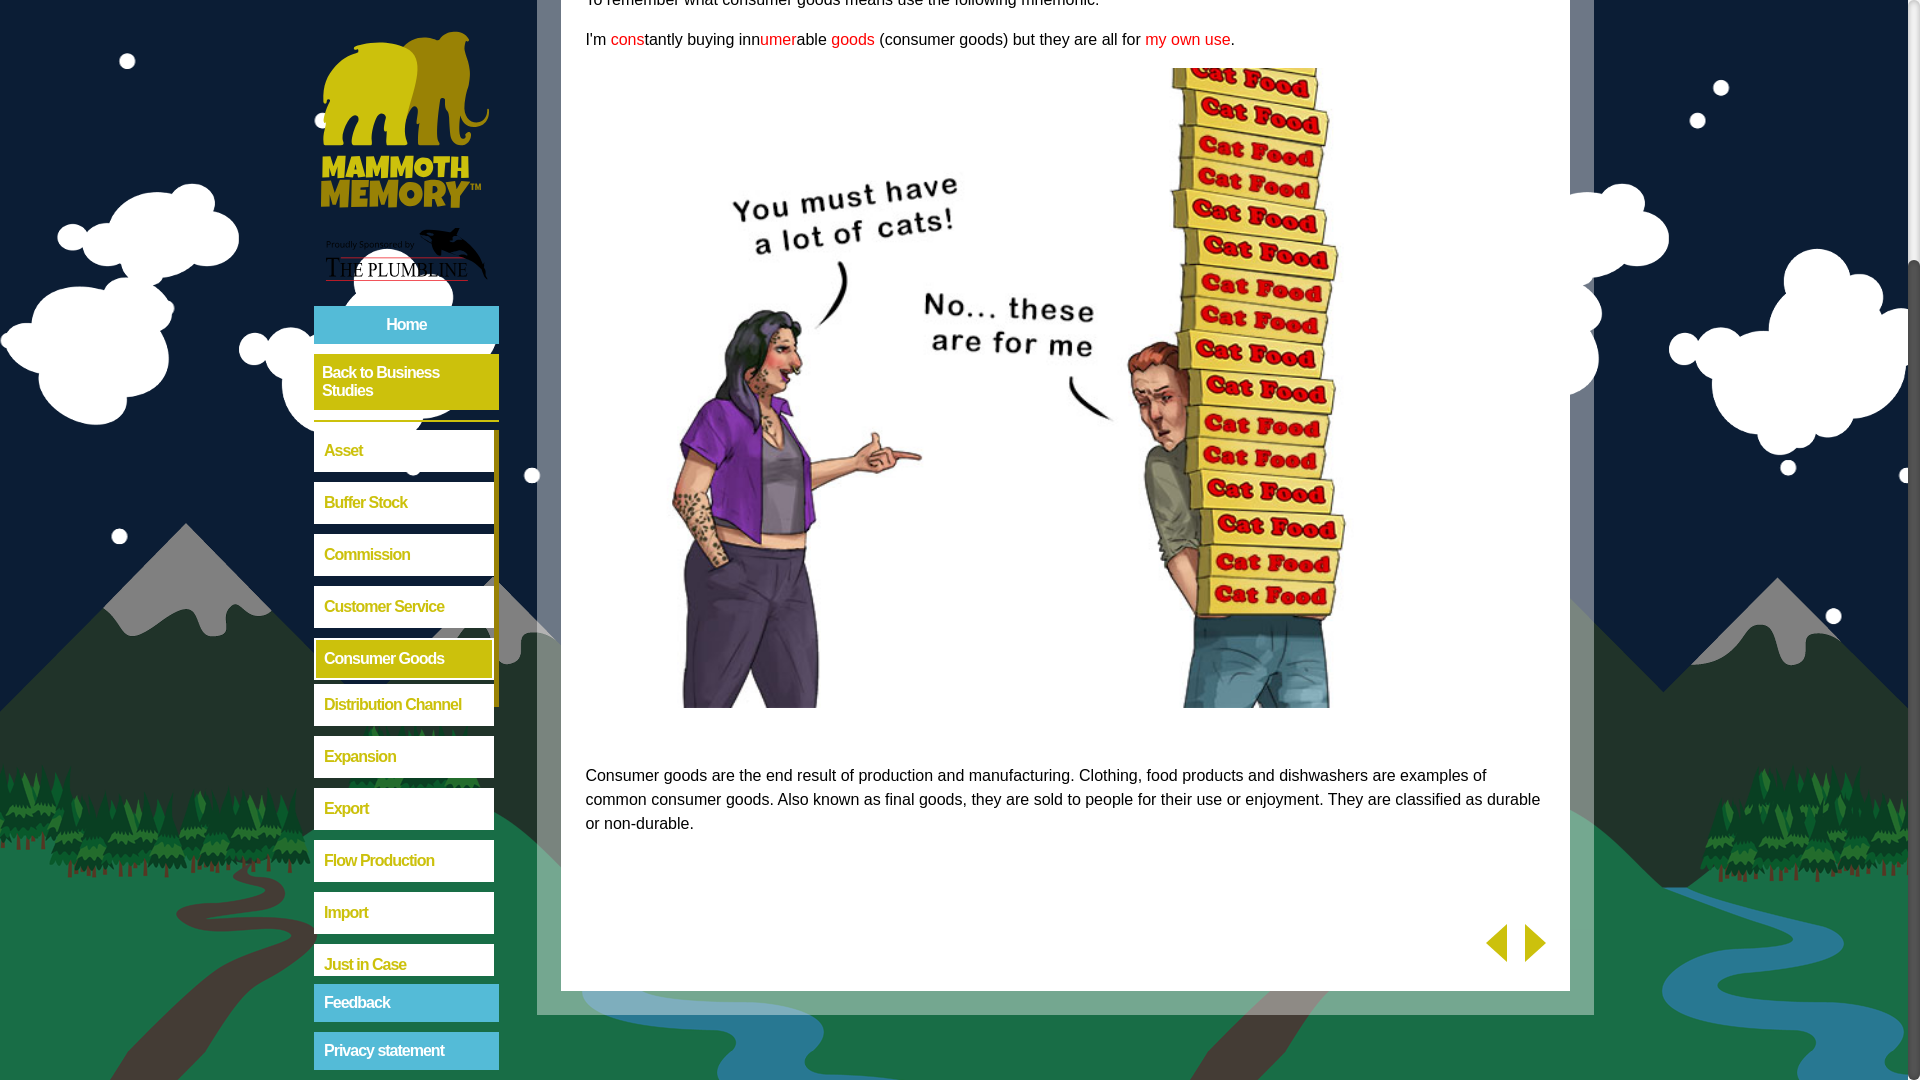 The width and height of the screenshot is (1920, 1080). What do you see at coordinates (404, 674) in the screenshot?
I see `Just in Time` at bounding box center [404, 674].